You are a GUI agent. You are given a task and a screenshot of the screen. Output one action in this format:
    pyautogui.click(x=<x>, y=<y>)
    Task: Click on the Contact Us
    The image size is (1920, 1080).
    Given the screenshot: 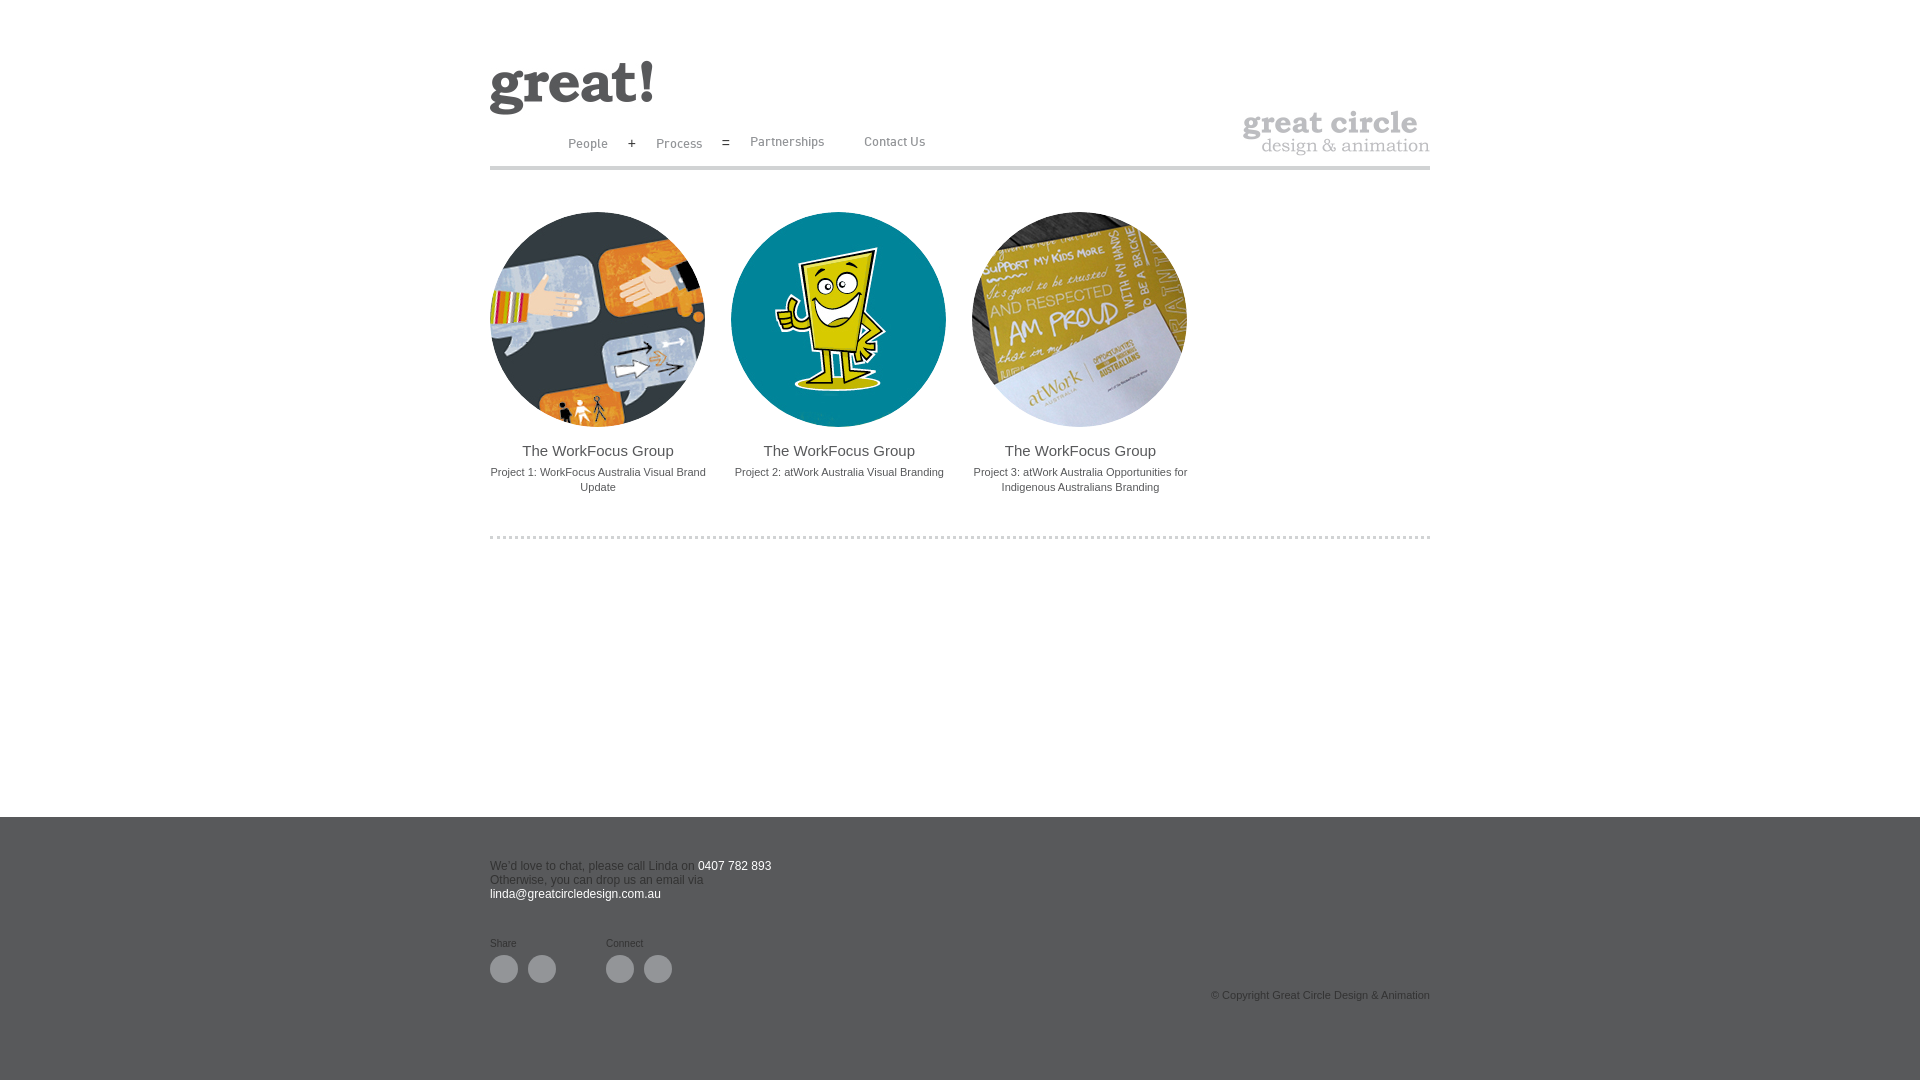 What is the action you would take?
    pyautogui.click(x=894, y=142)
    